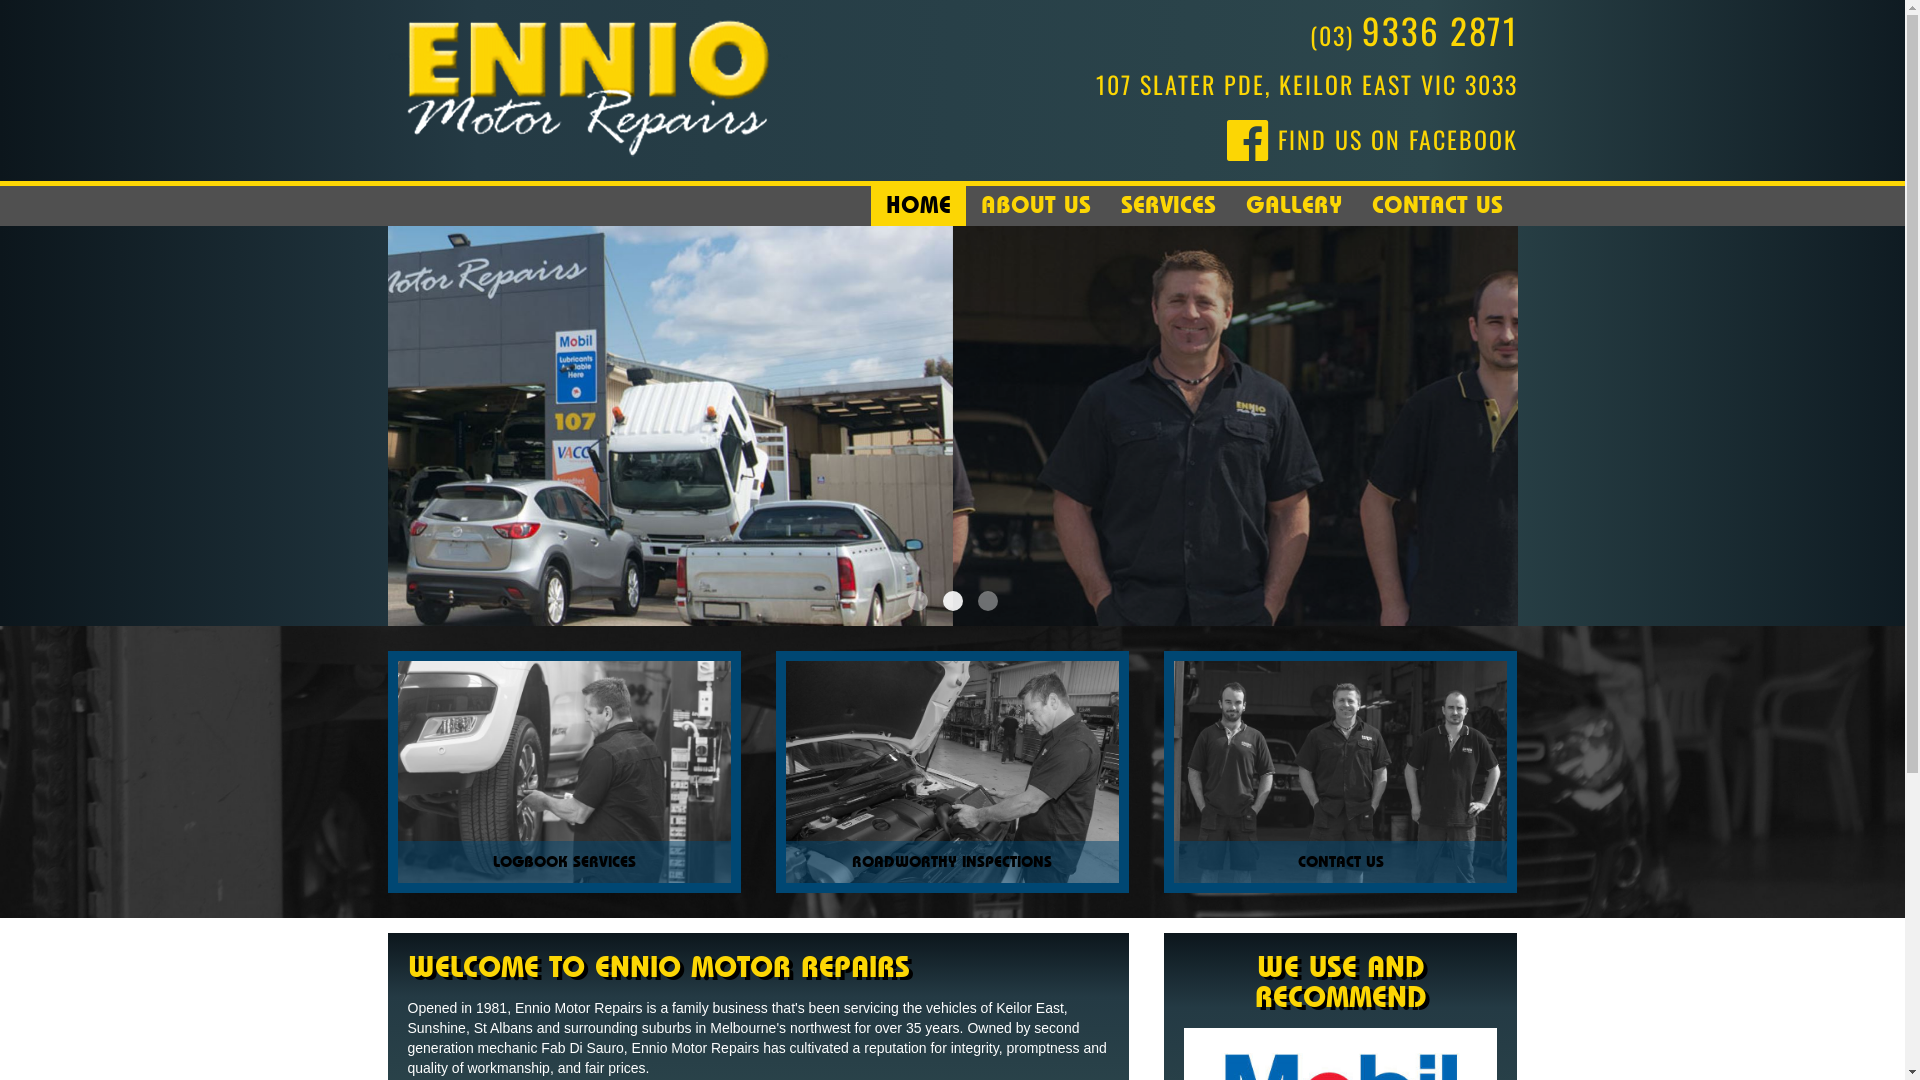 This screenshot has height=1080, width=1920. What do you see at coordinates (1372, 139) in the screenshot?
I see `FIND US ON FACEBOOK` at bounding box center [1372, 139].